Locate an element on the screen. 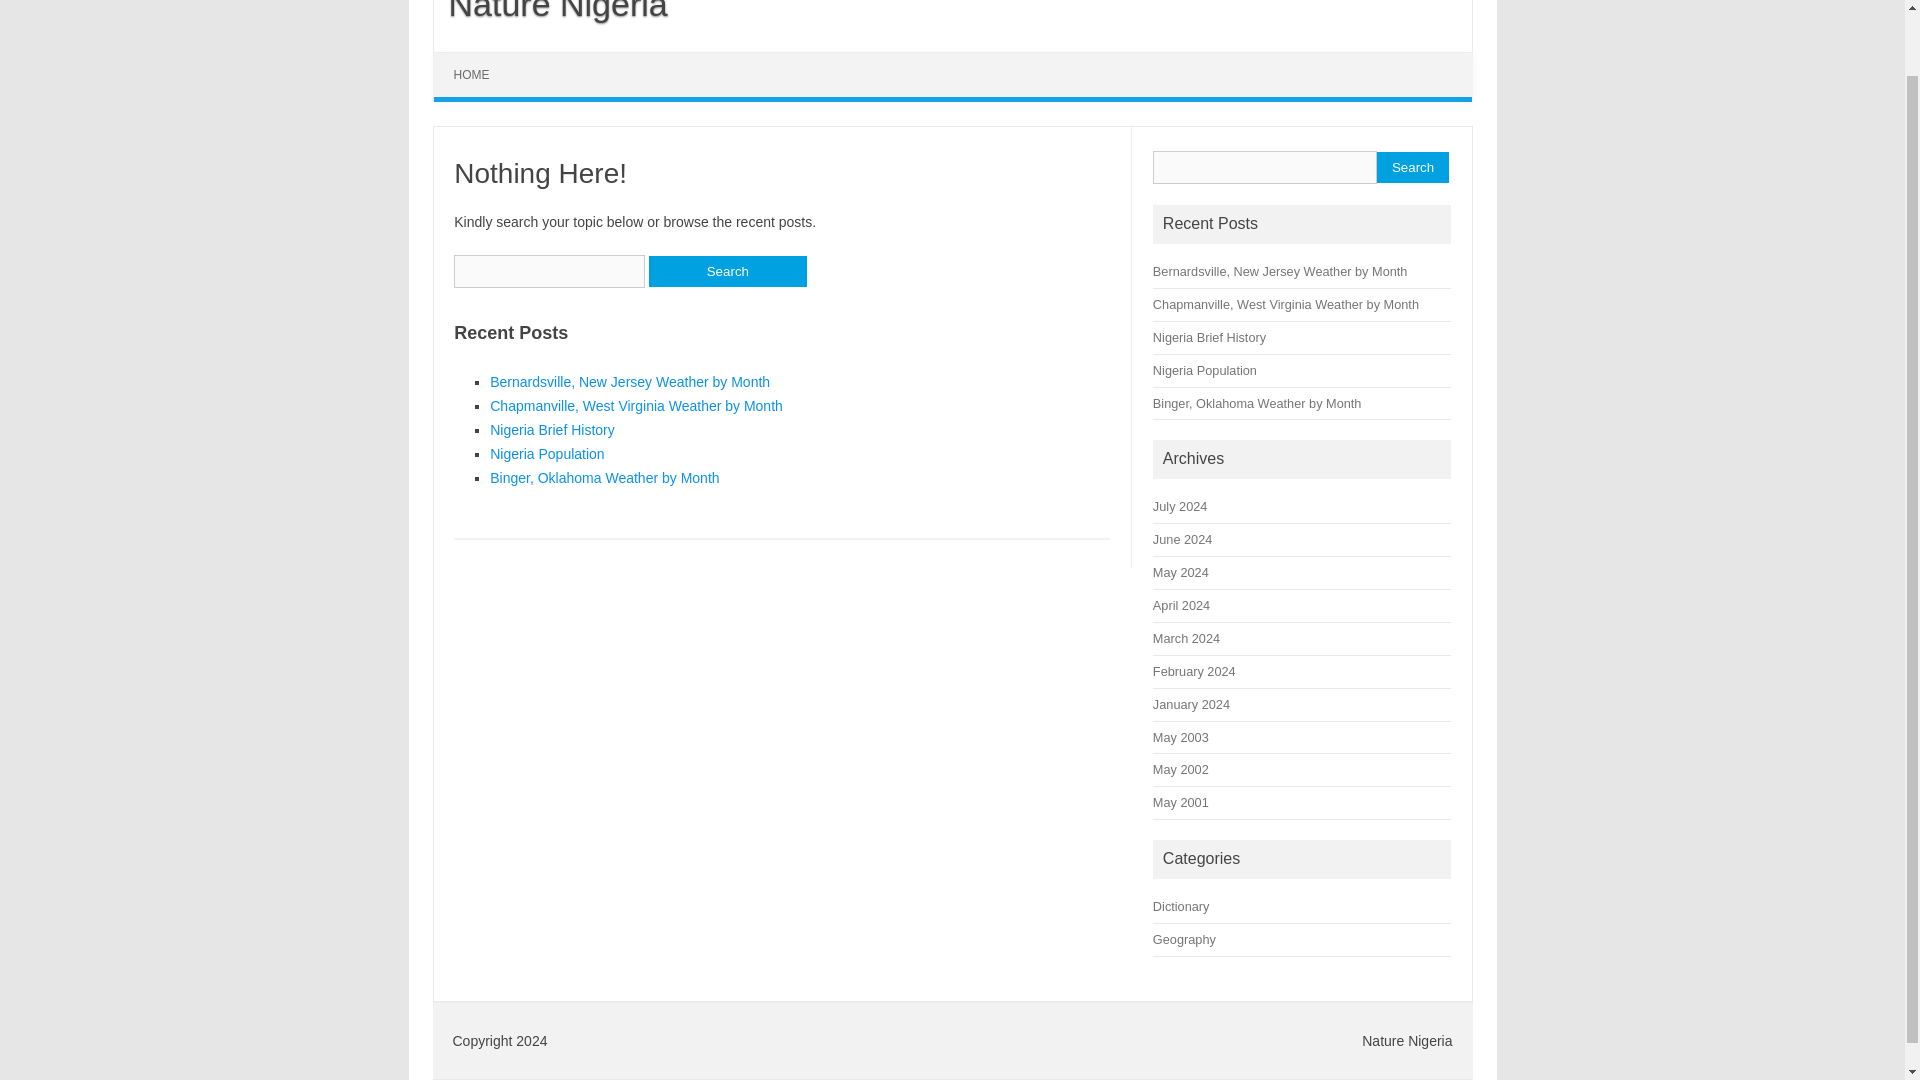 This screenshot has width=1920, height=1080. HOME is located at coordinates (472, 74).